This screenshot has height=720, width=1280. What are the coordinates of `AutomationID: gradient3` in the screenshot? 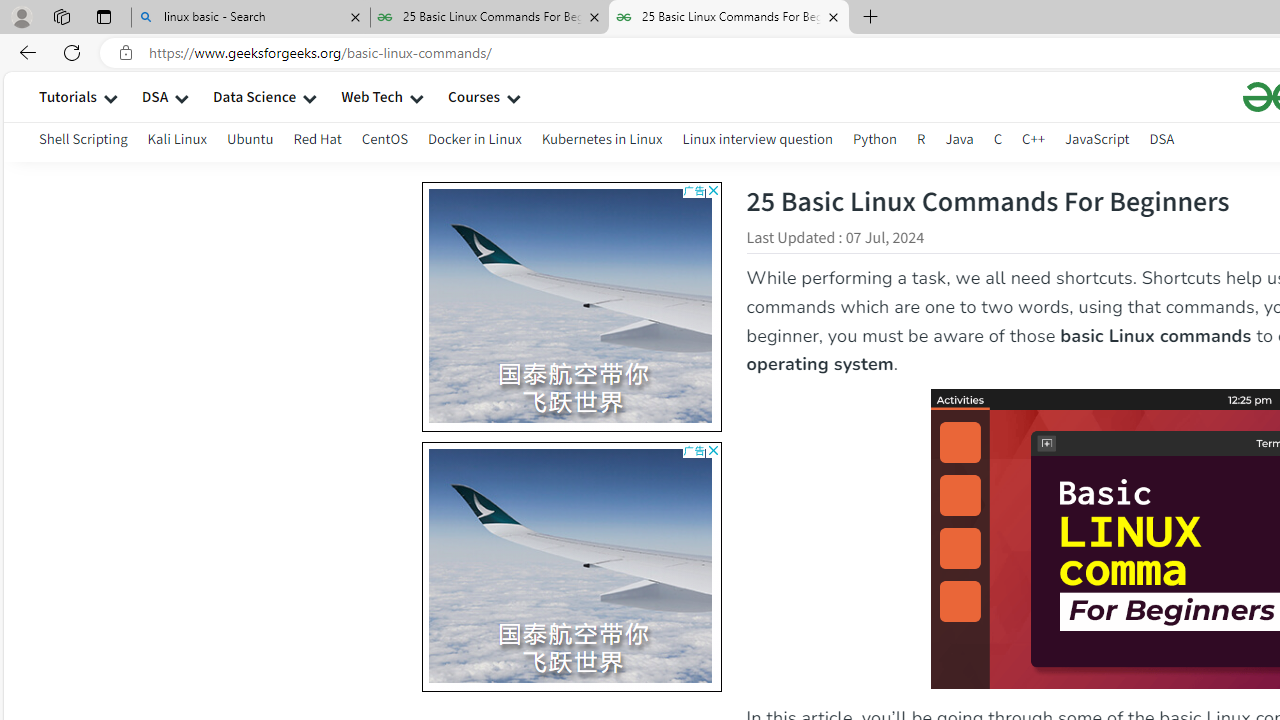 It's located at (856, 566).